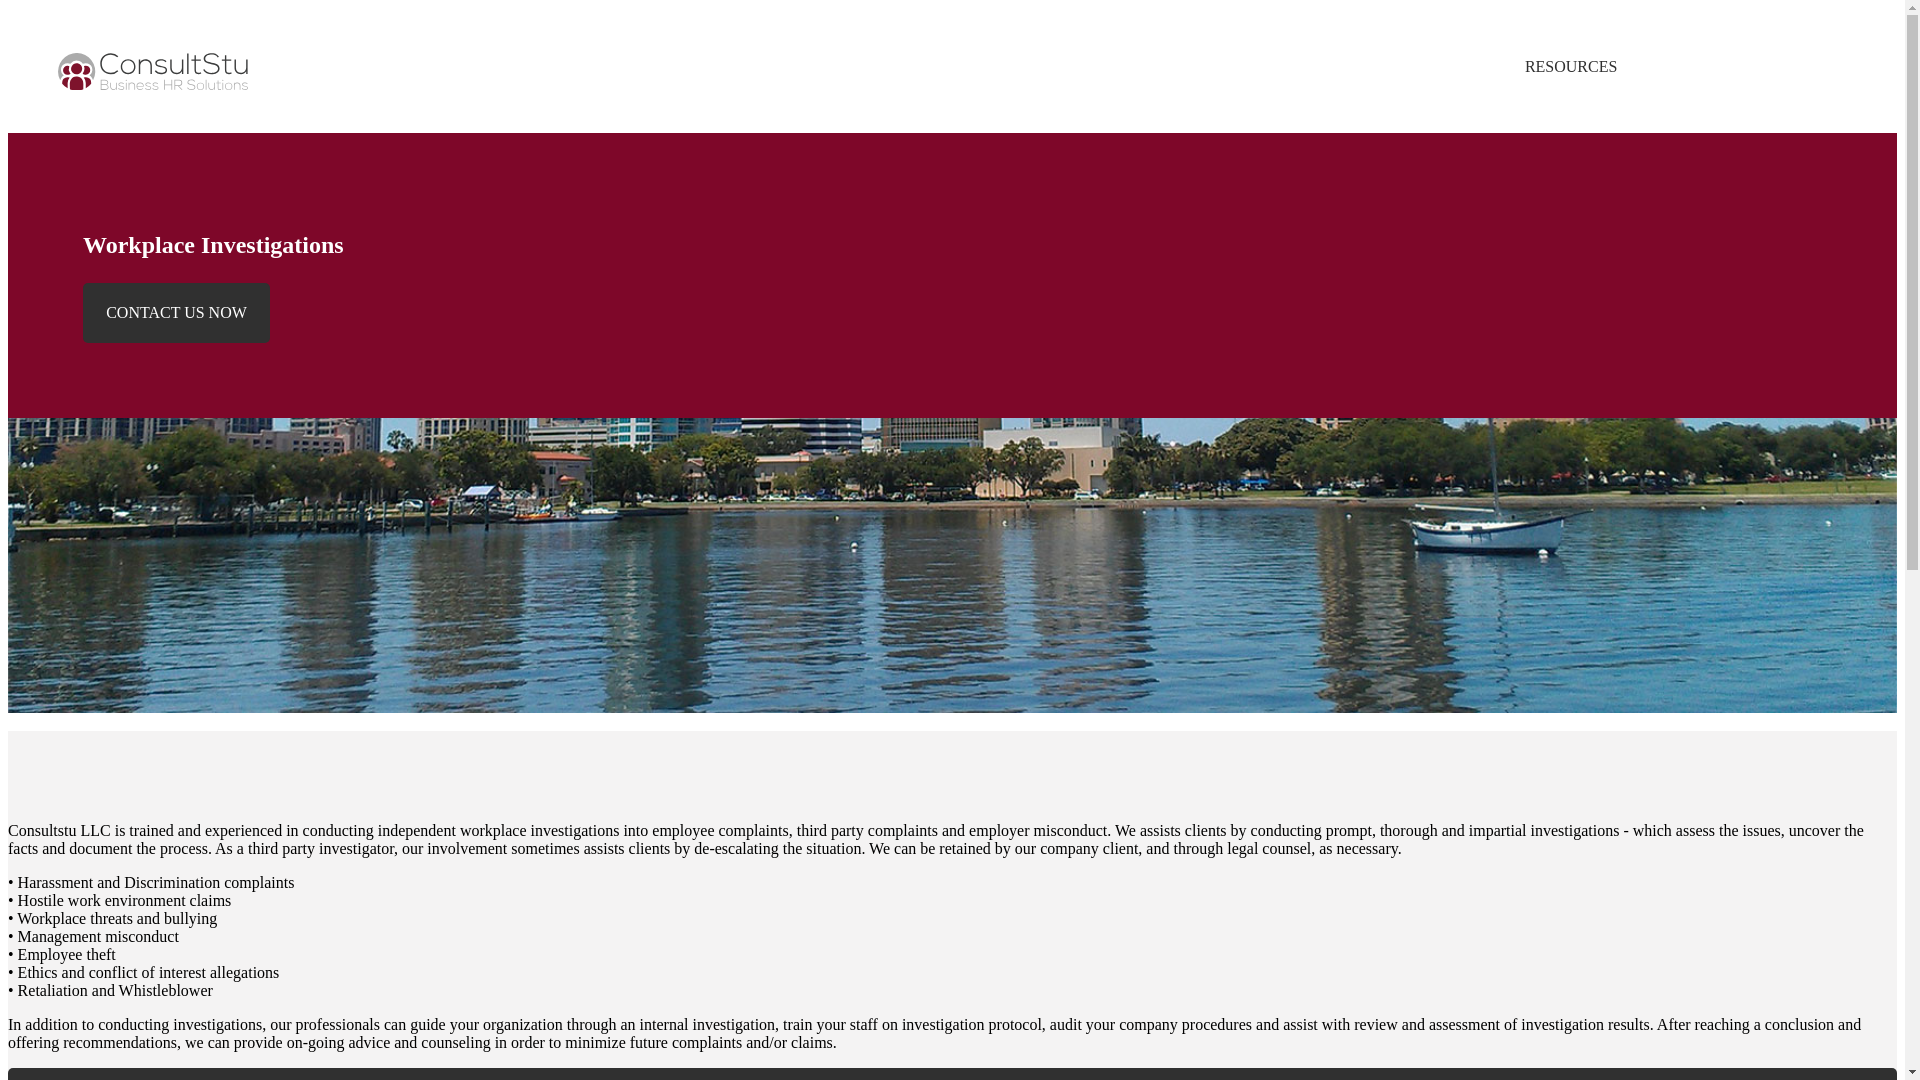  What do you see at coordinates (1458, 66) in the screenshot?
I see `SERVICES` at bounding box center [1458, 66].